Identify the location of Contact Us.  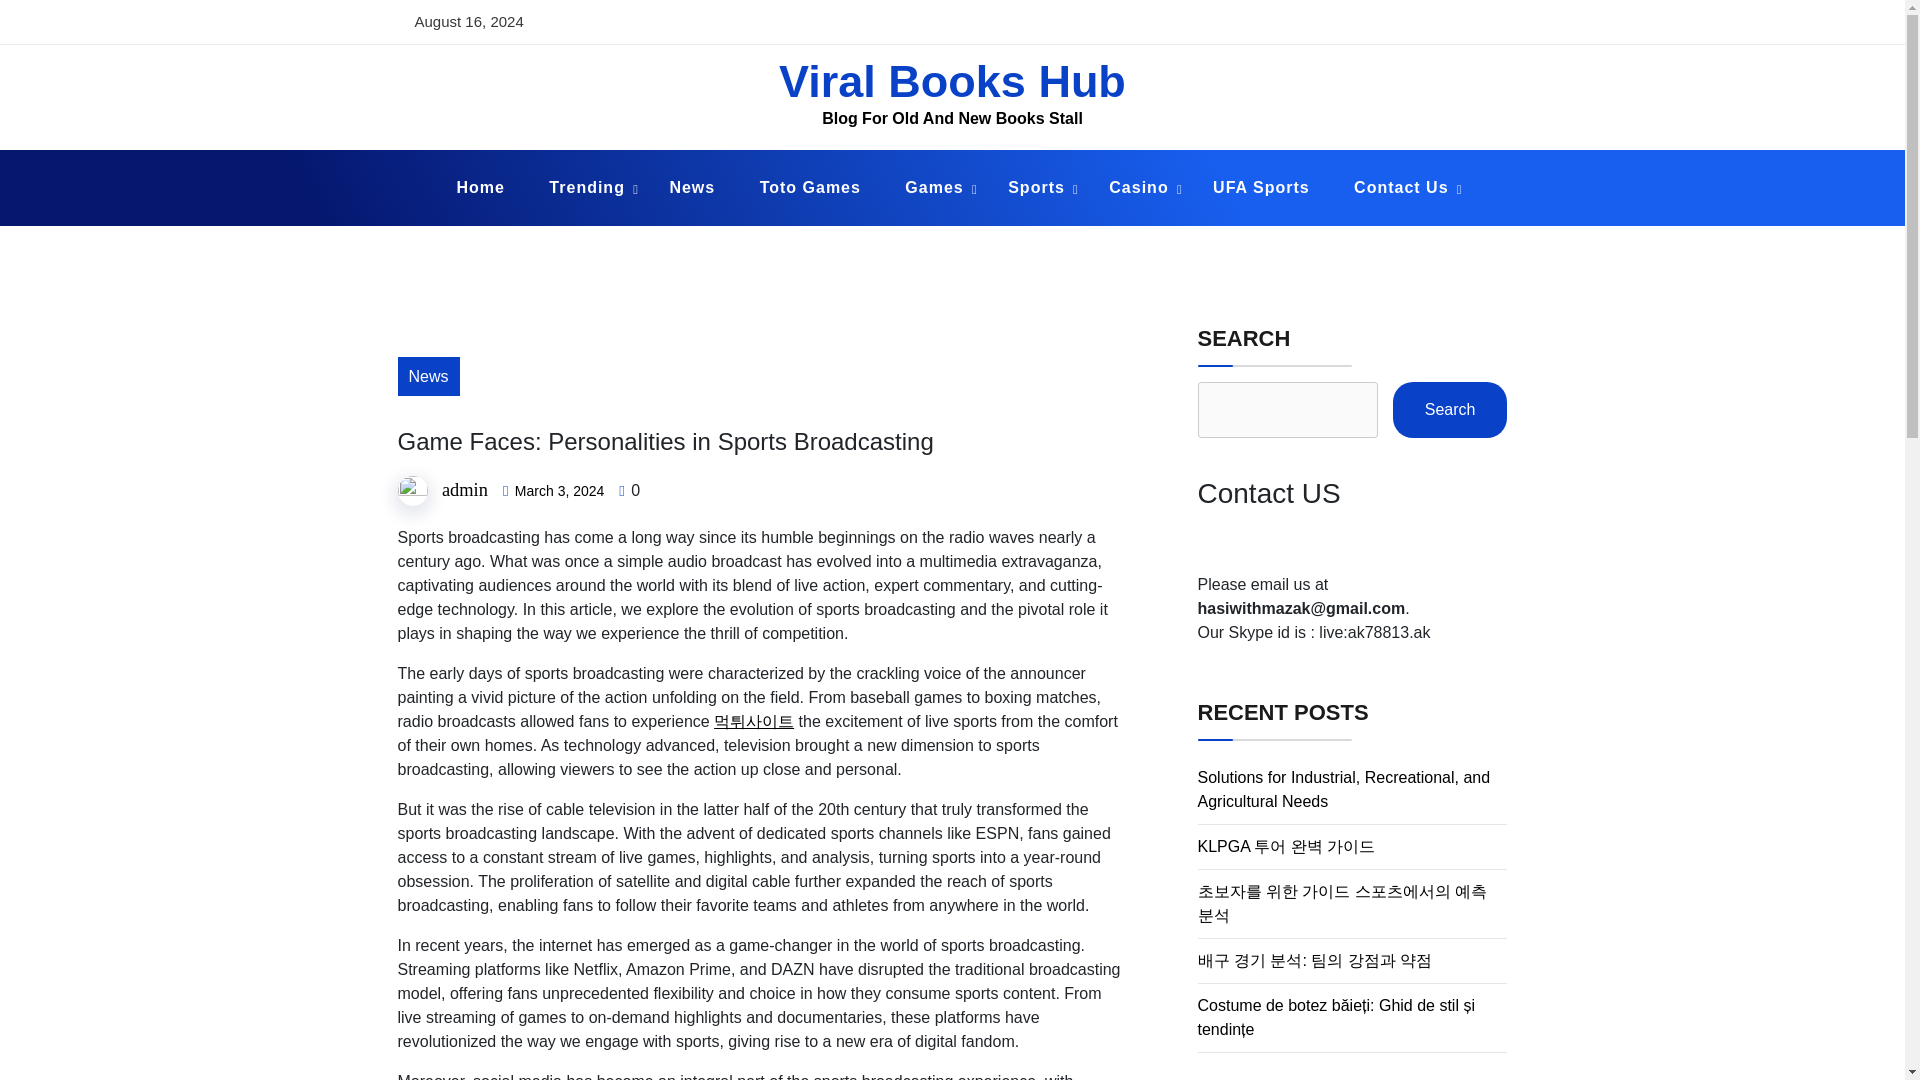
(1401, 188).